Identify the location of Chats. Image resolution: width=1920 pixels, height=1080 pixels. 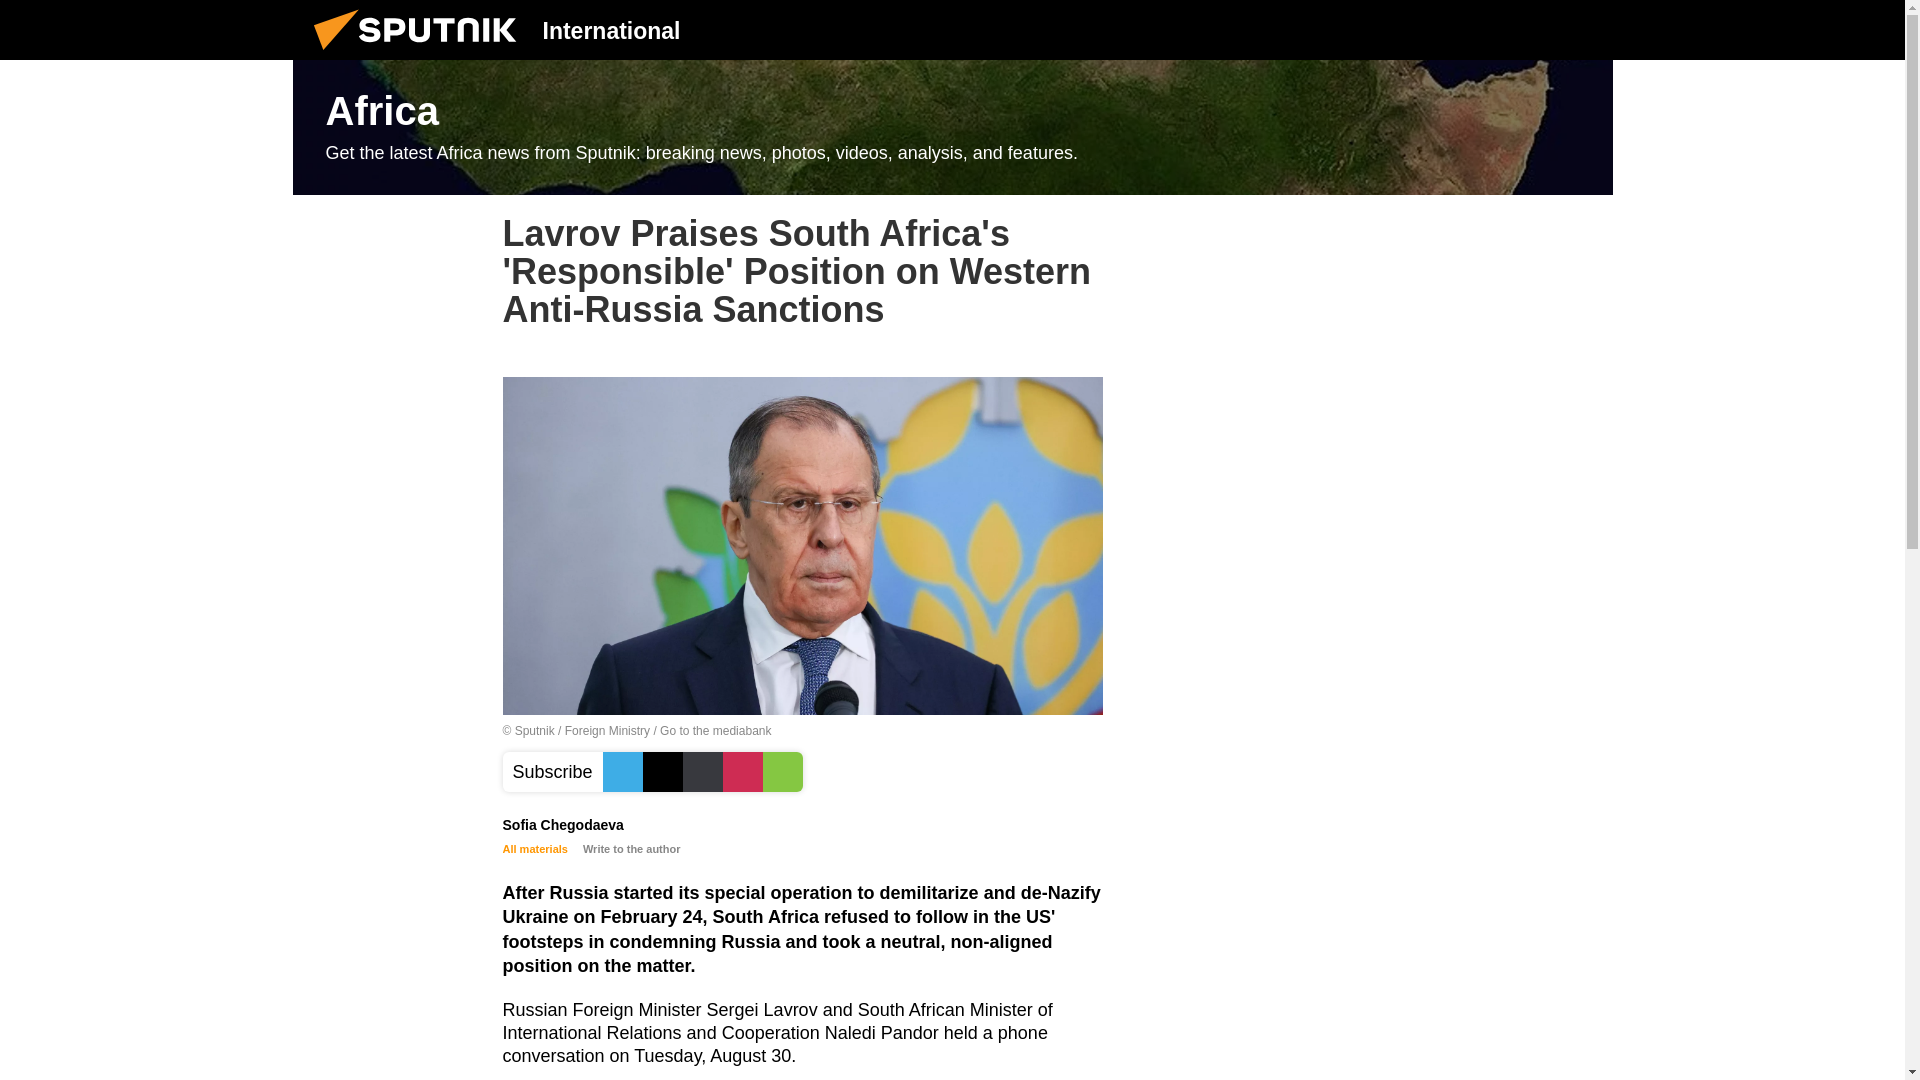
(1582, 29).